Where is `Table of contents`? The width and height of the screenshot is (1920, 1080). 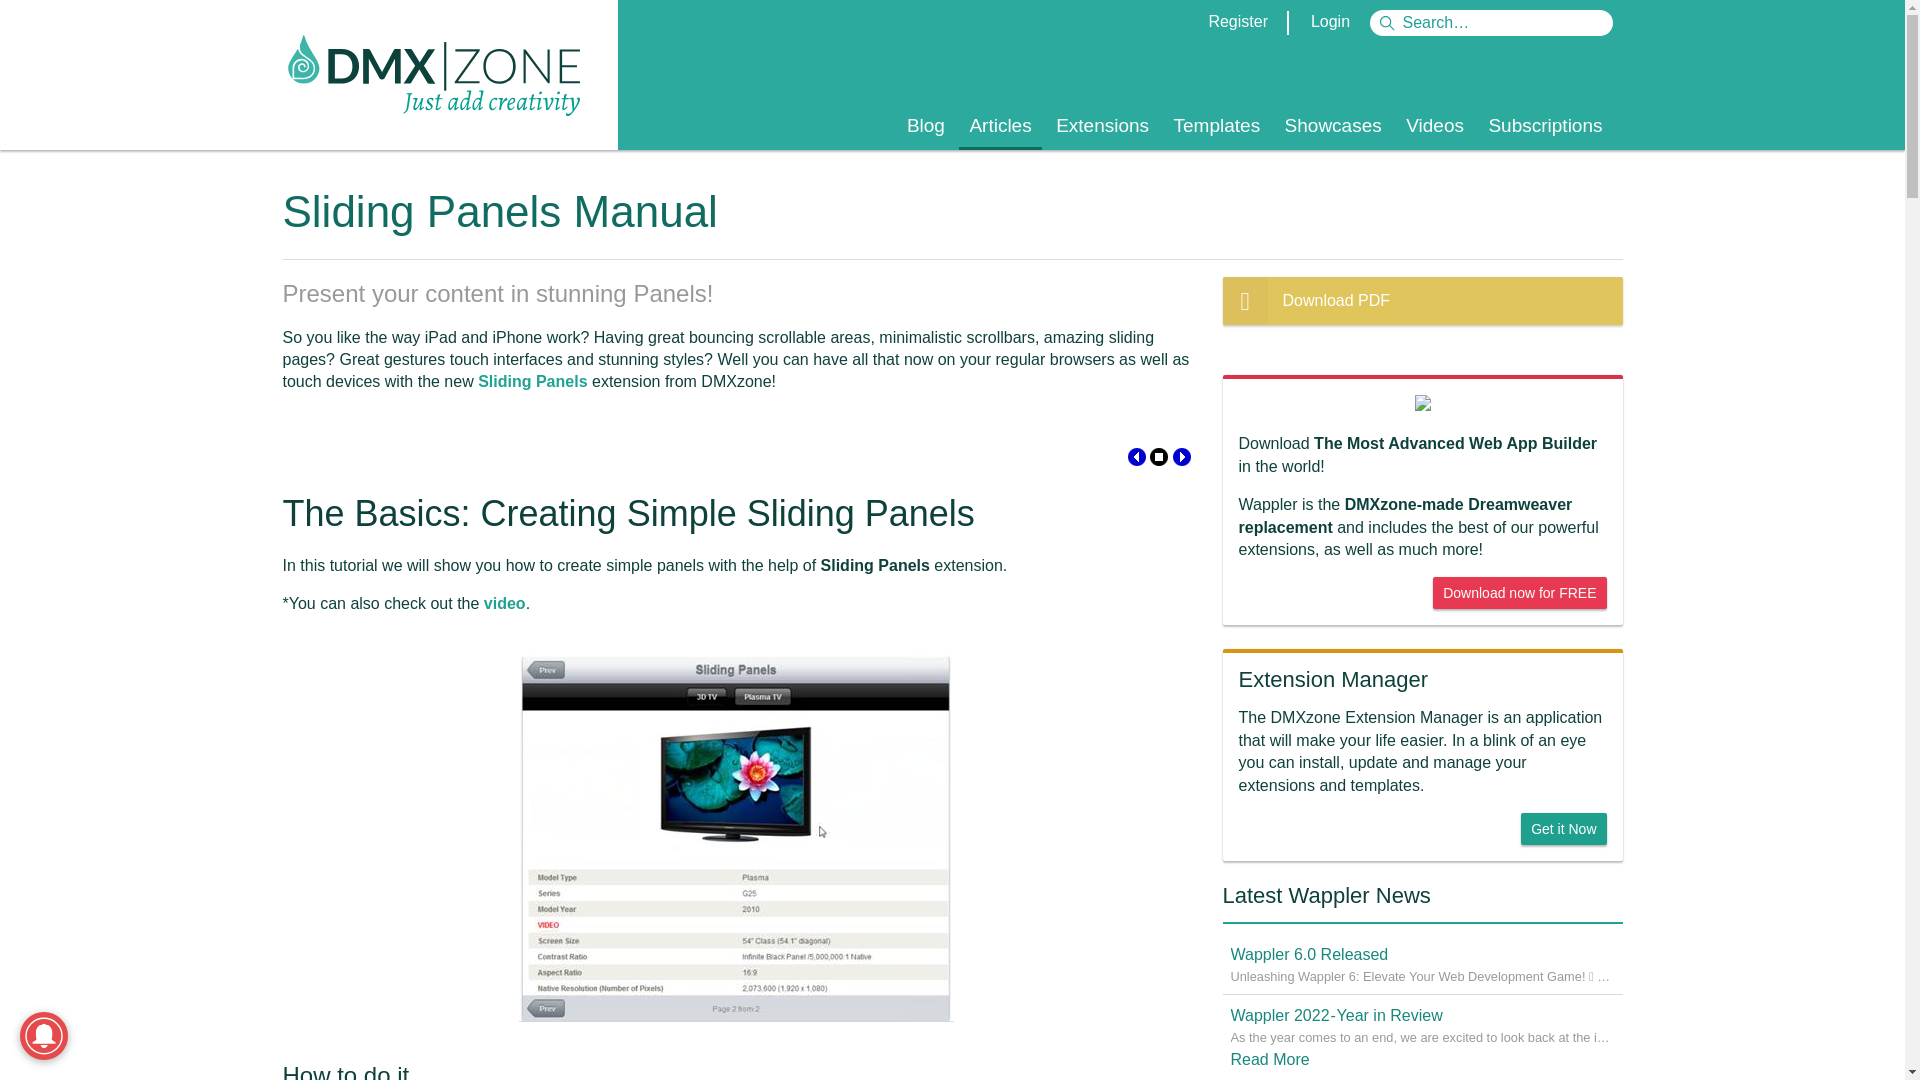
Table of contents is located at coordinates (1158, 460).